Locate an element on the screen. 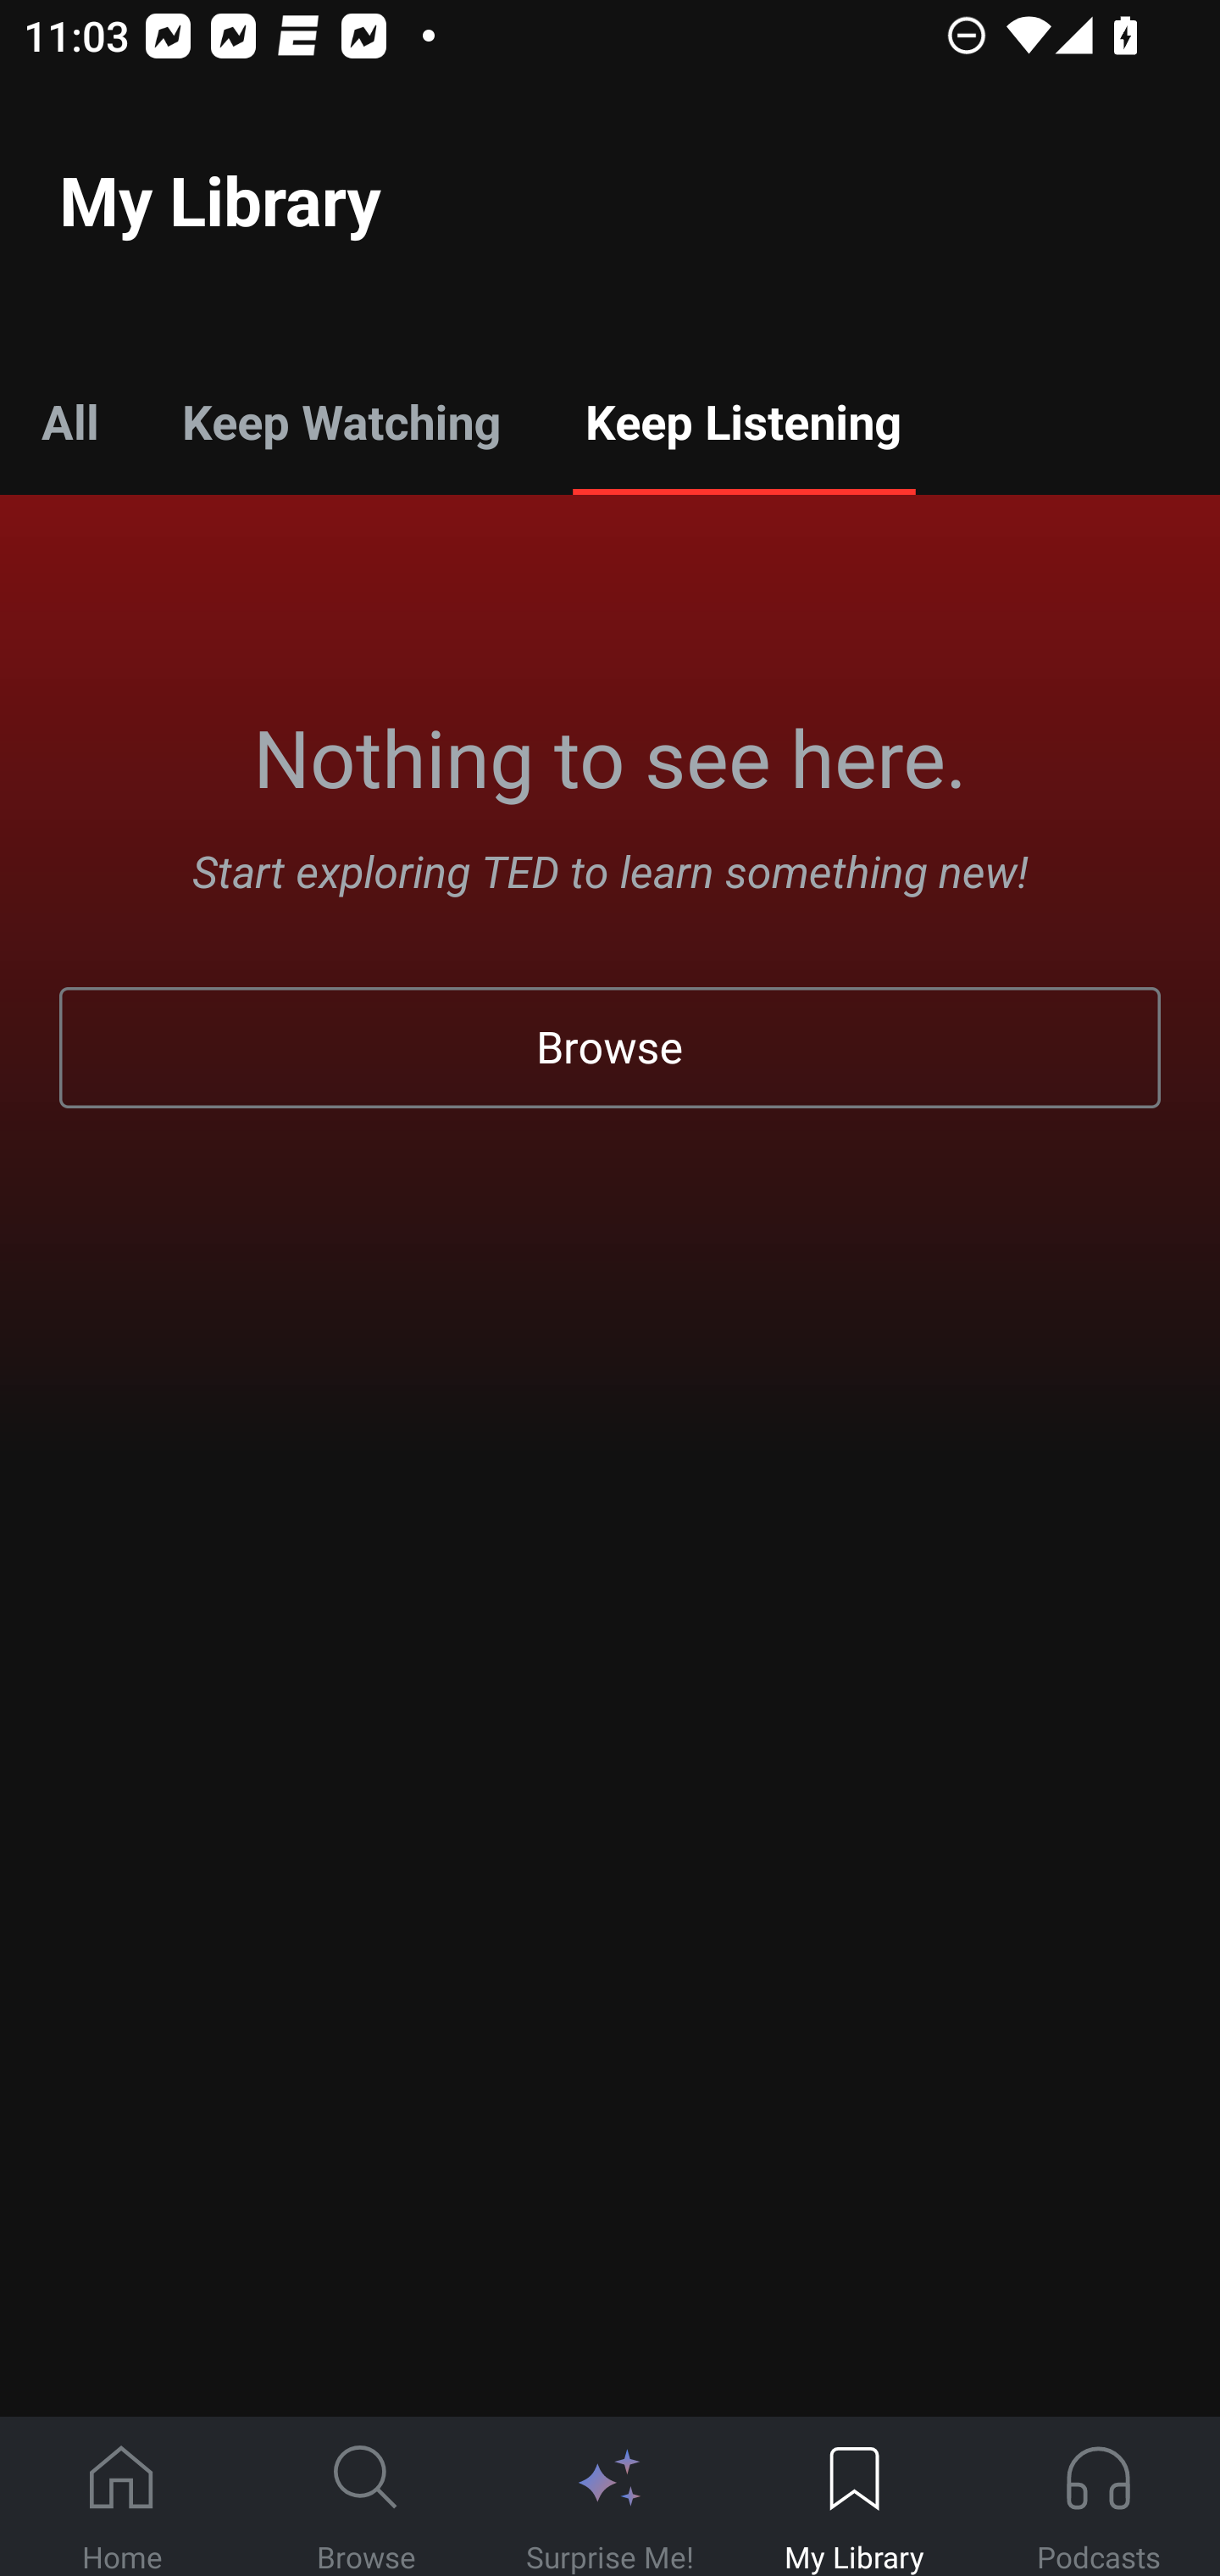 The image size is (1220, 2576). Browse is located at coordinates (366, 2497).